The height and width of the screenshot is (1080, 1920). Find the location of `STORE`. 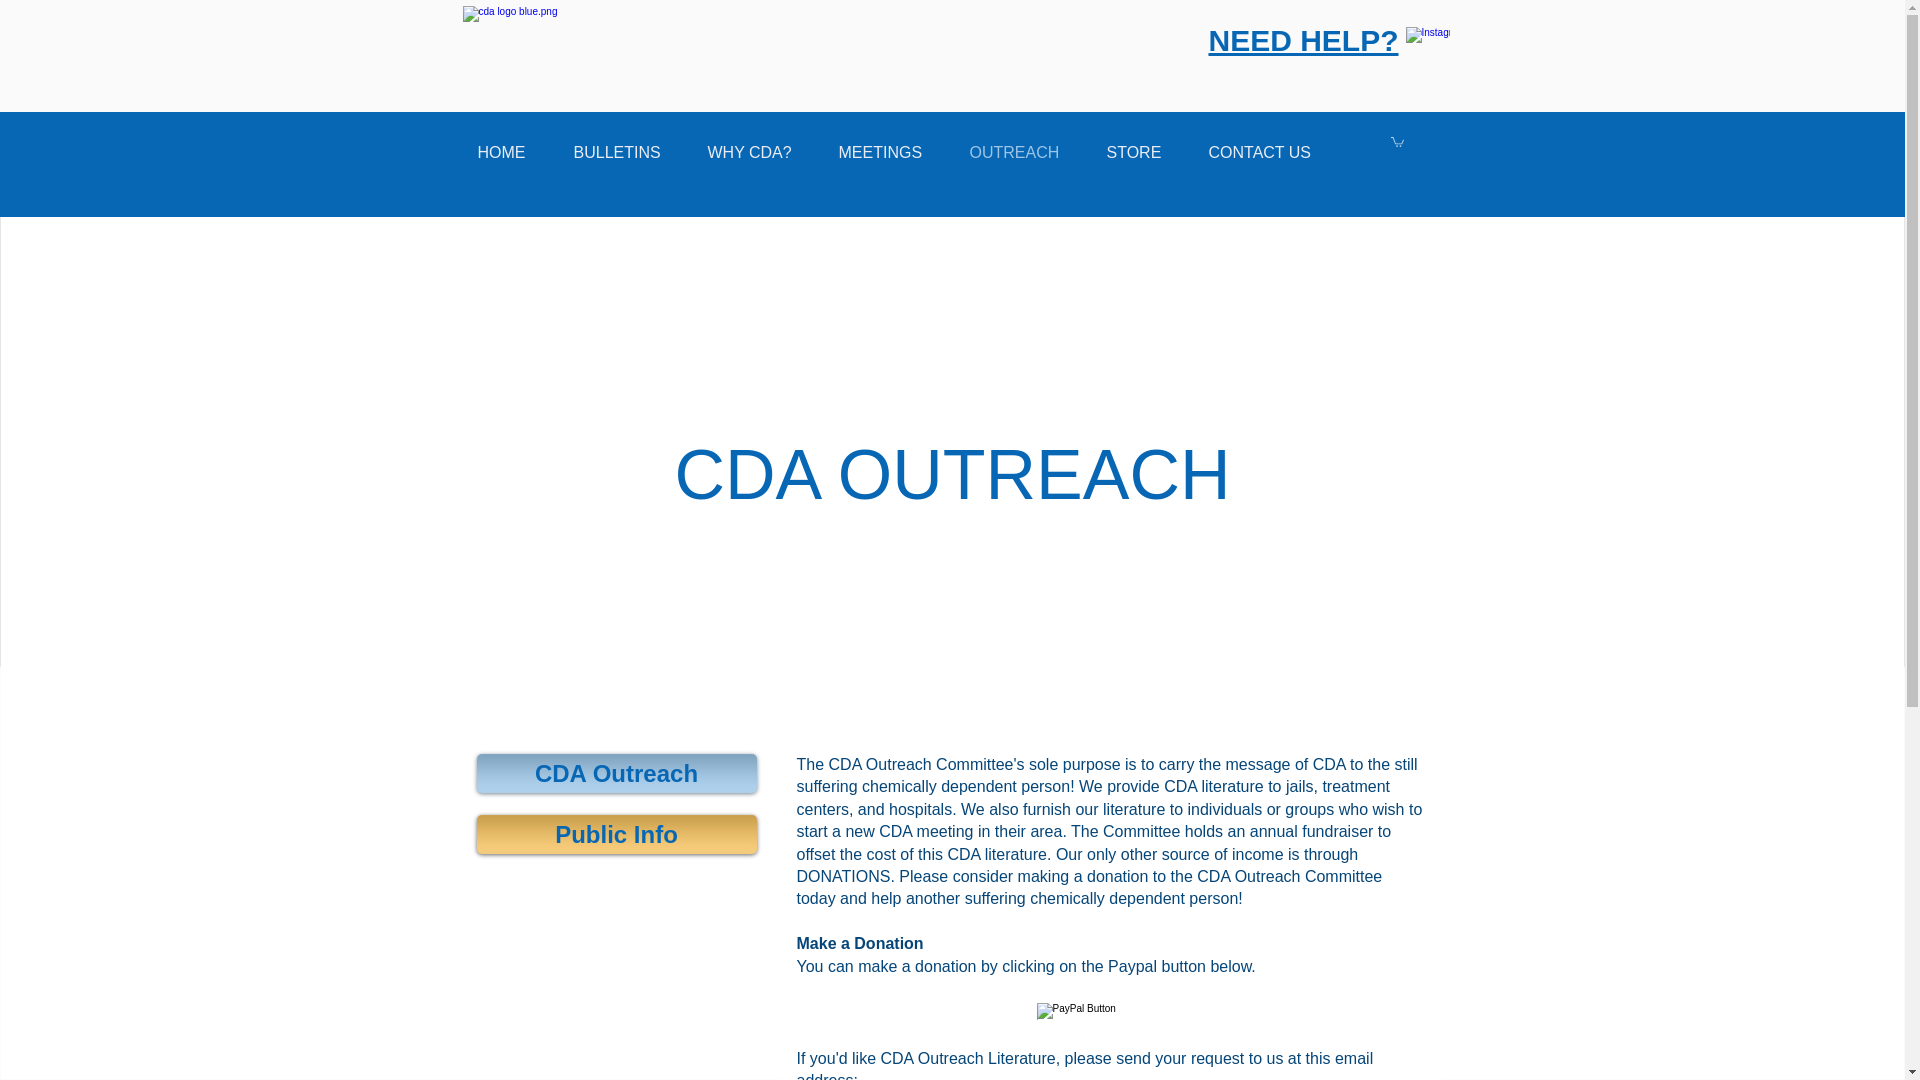

STORE is located at coordinates (1143, 153).